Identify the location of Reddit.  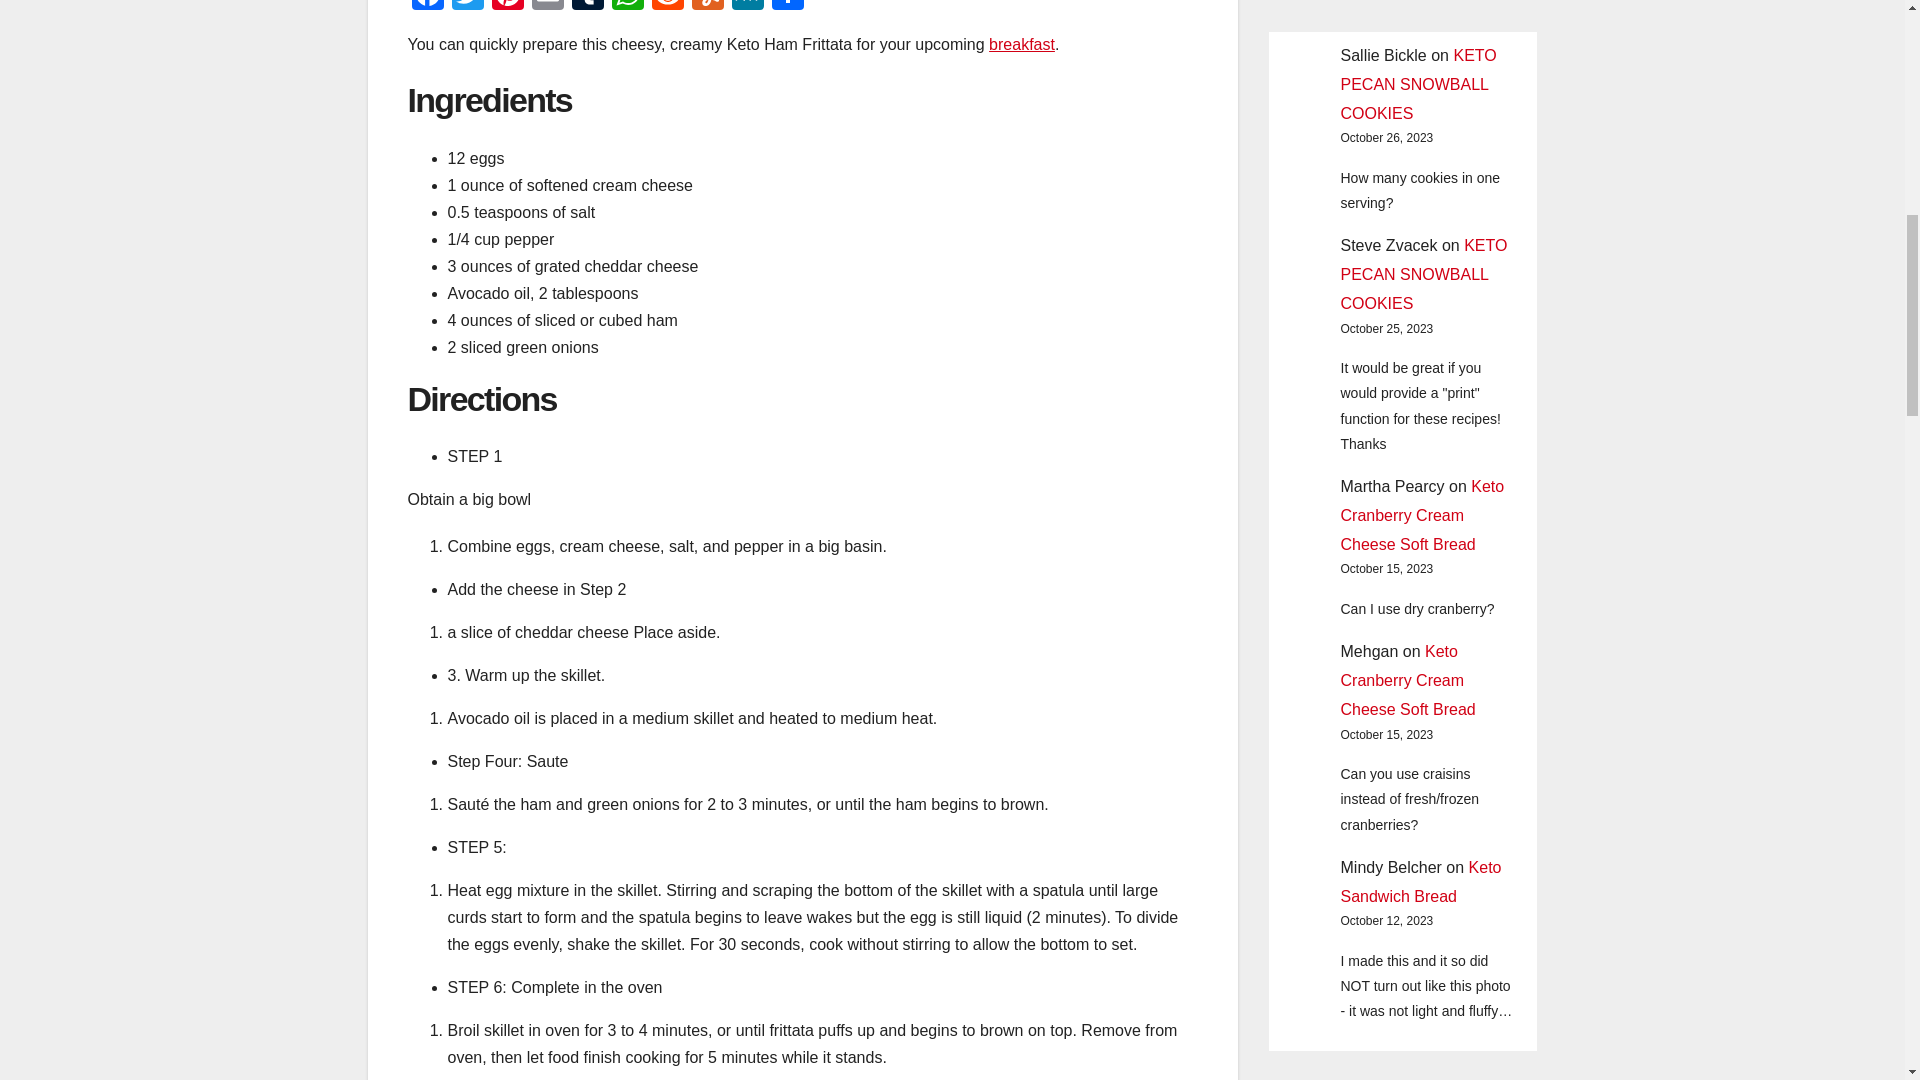
(668, 8).